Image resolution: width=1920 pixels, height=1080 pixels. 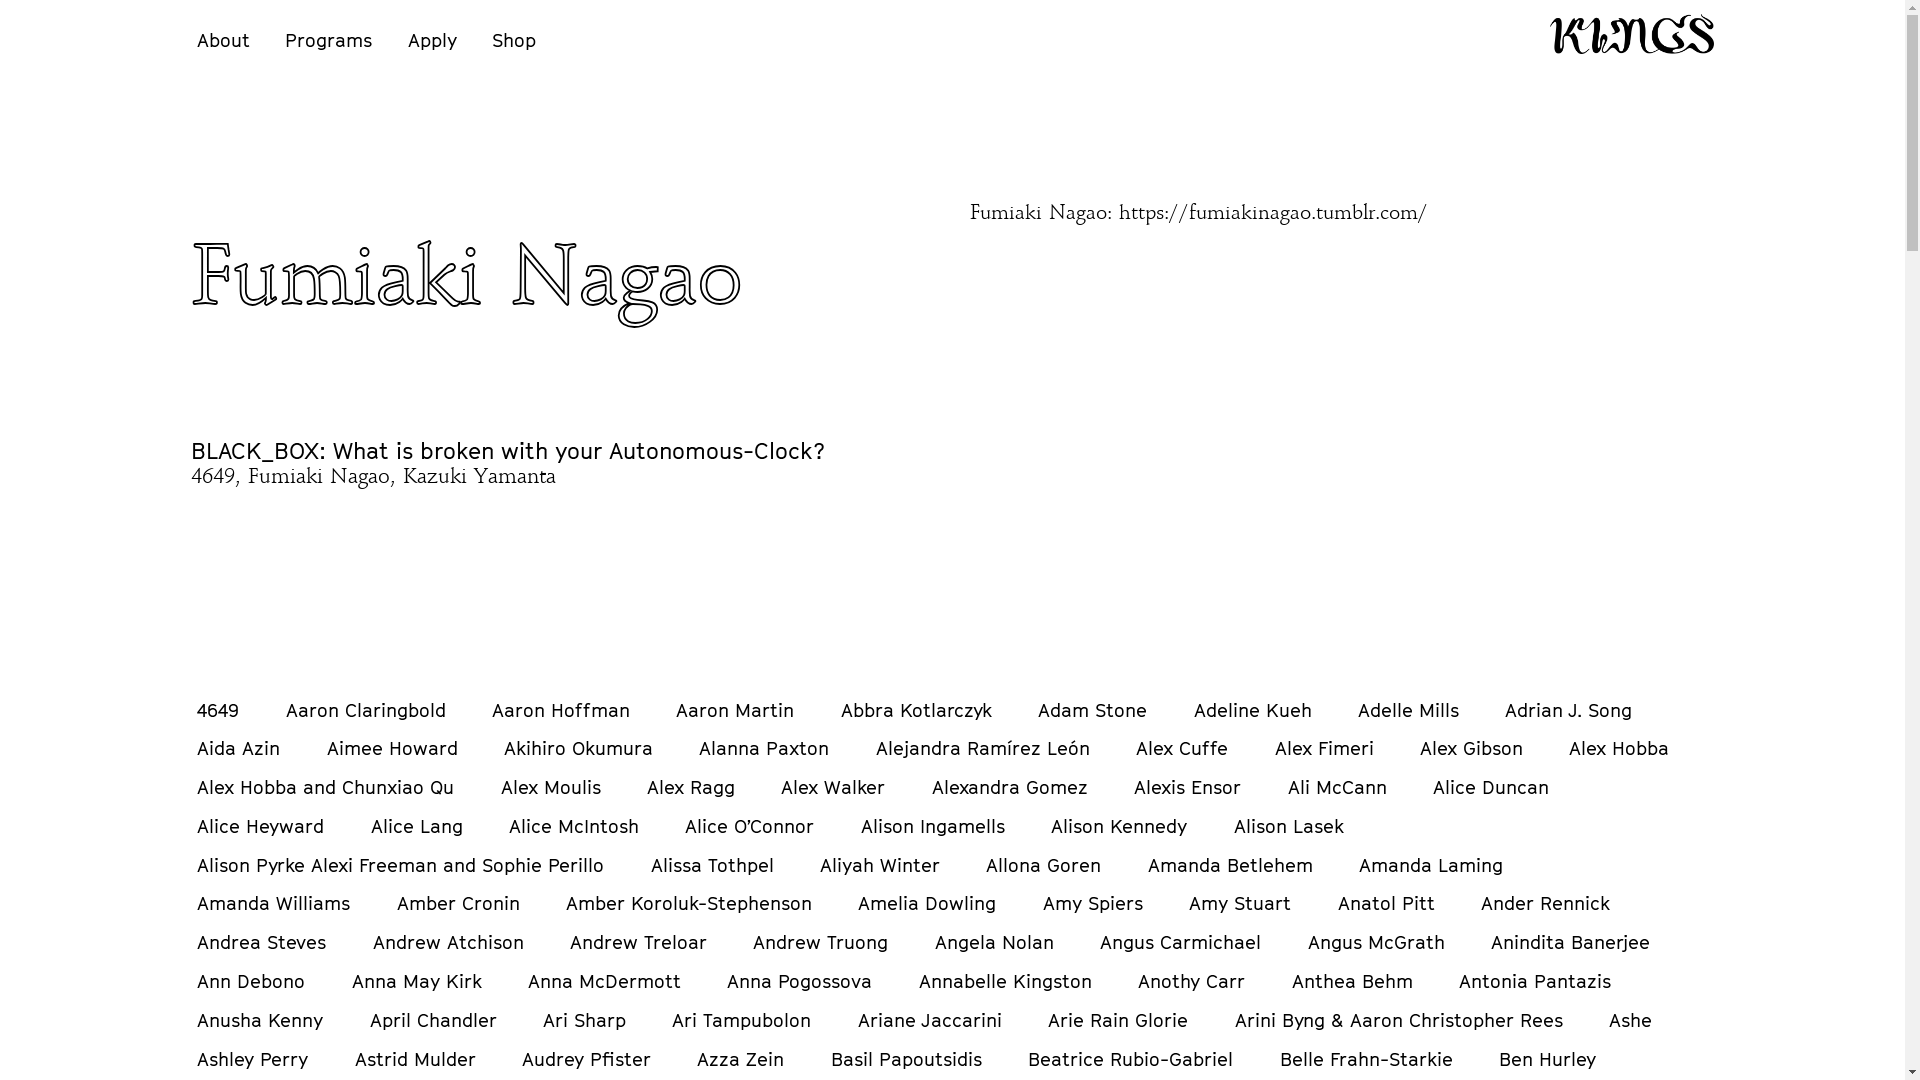 I want to click on Adam Stone, so click(x=1092, y=710).